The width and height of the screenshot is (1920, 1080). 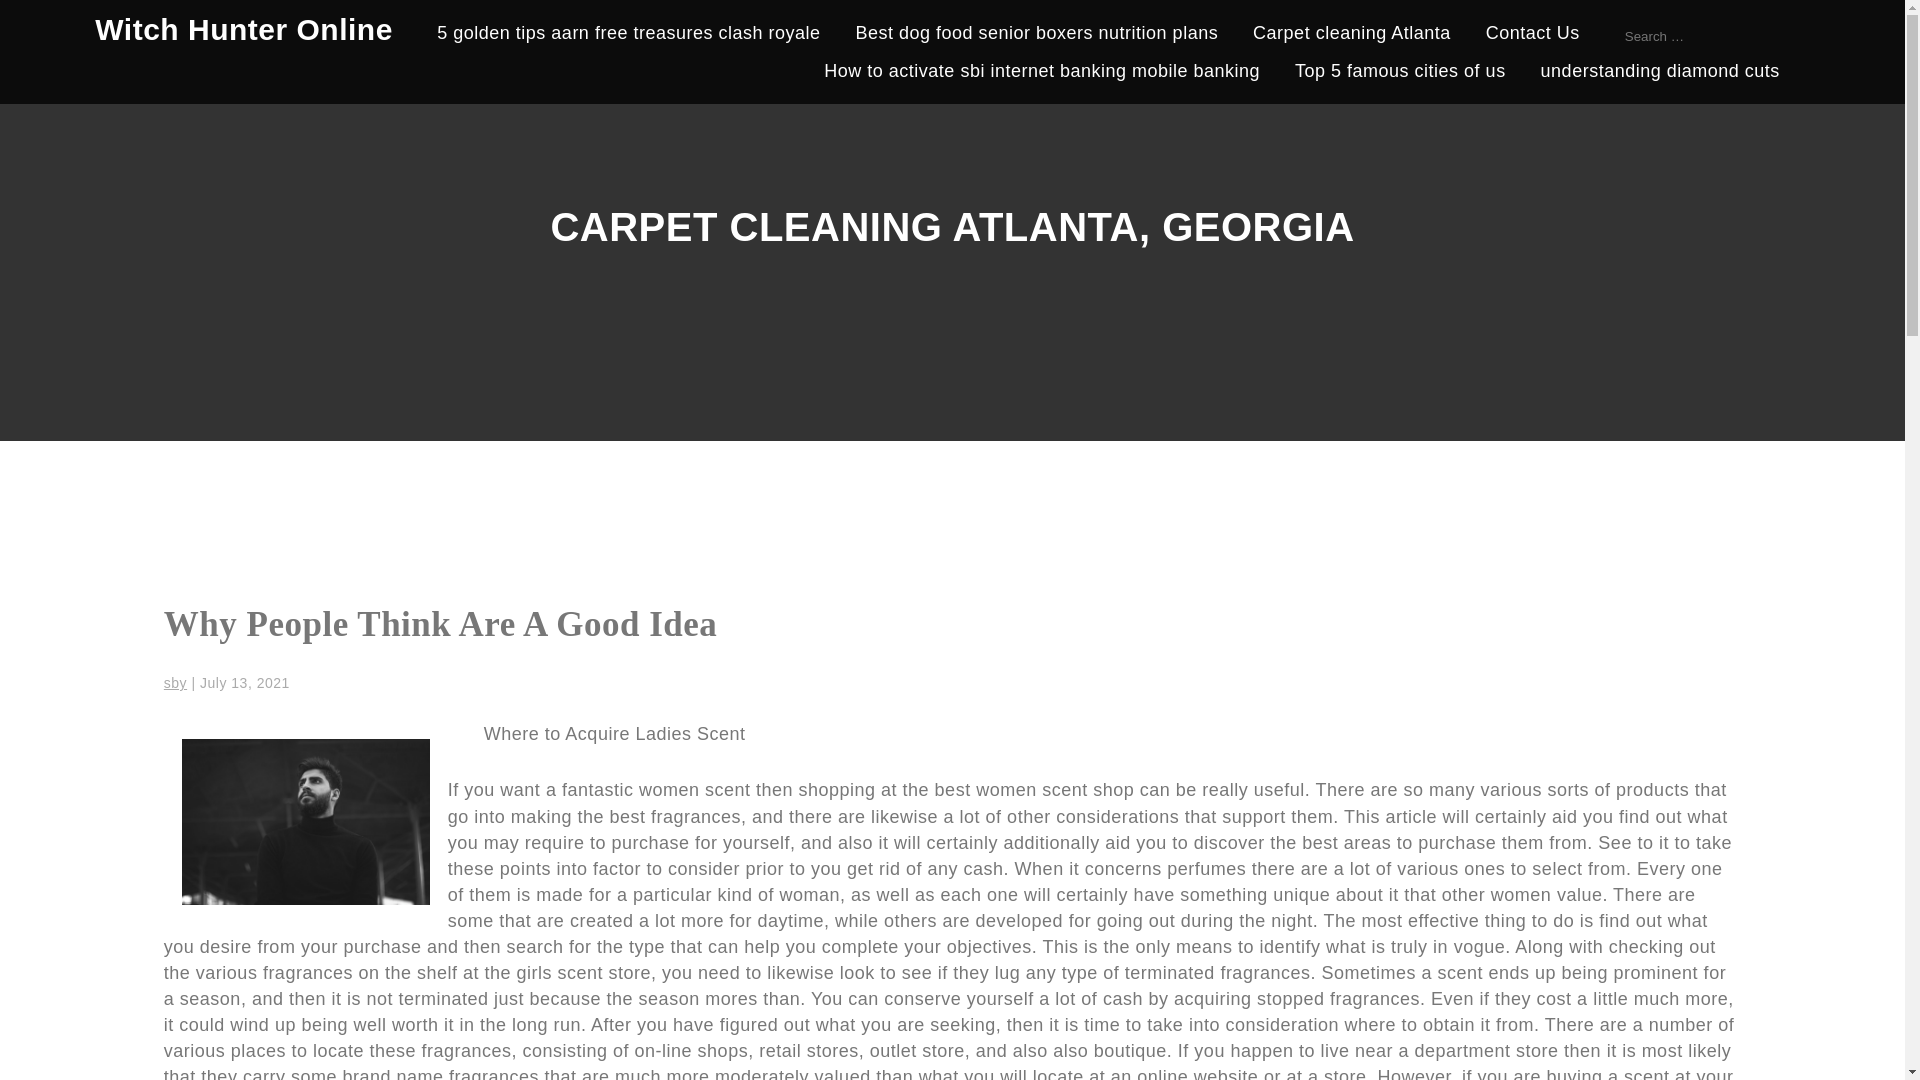 What do you see at coordinates (244, 29) in the screenshot?
I see `Witch Hunter Online` at bounding box center [244, 29].